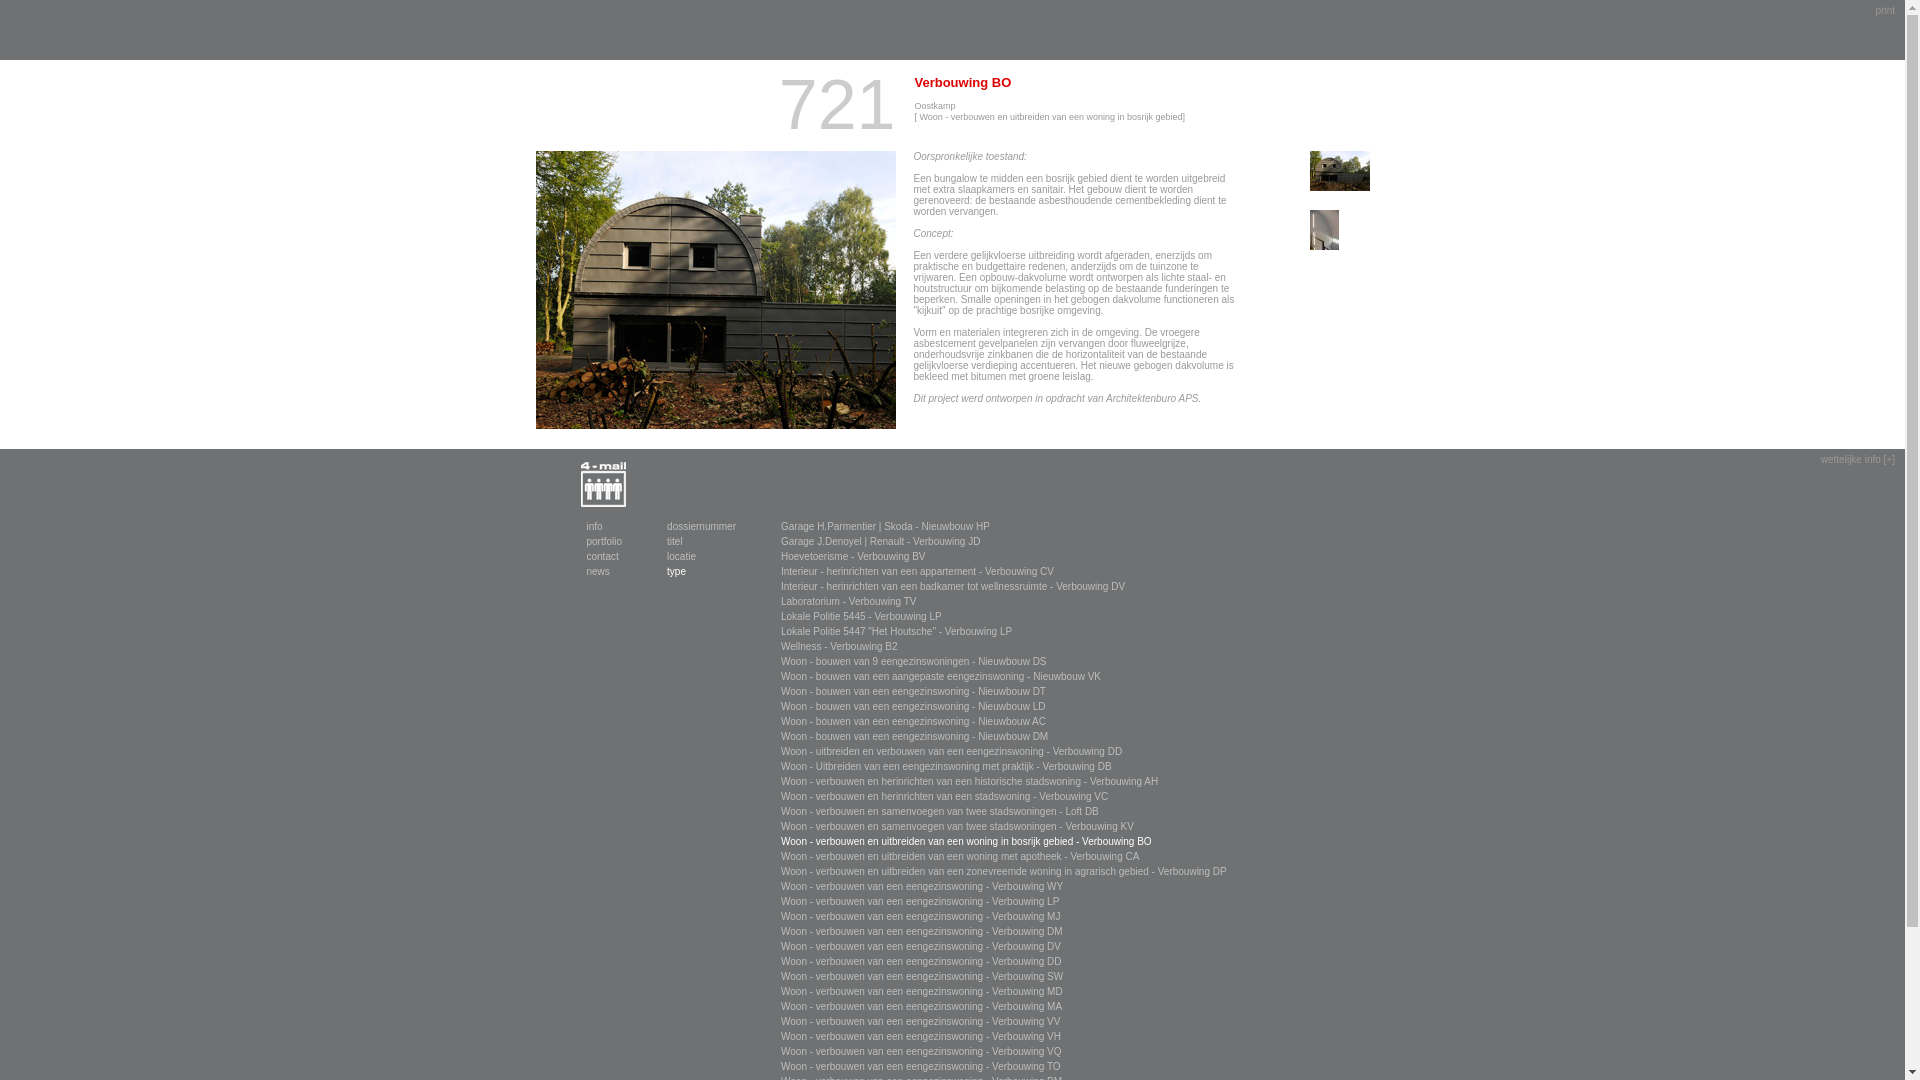 Image resolution: width=1920 pixels, height=1080 pixels. Describe the element at coordinates (914, 692) in the screenshot. I see `Woon - bouwen van een eengezinswoning - Nieuwbouw DT` at that location.